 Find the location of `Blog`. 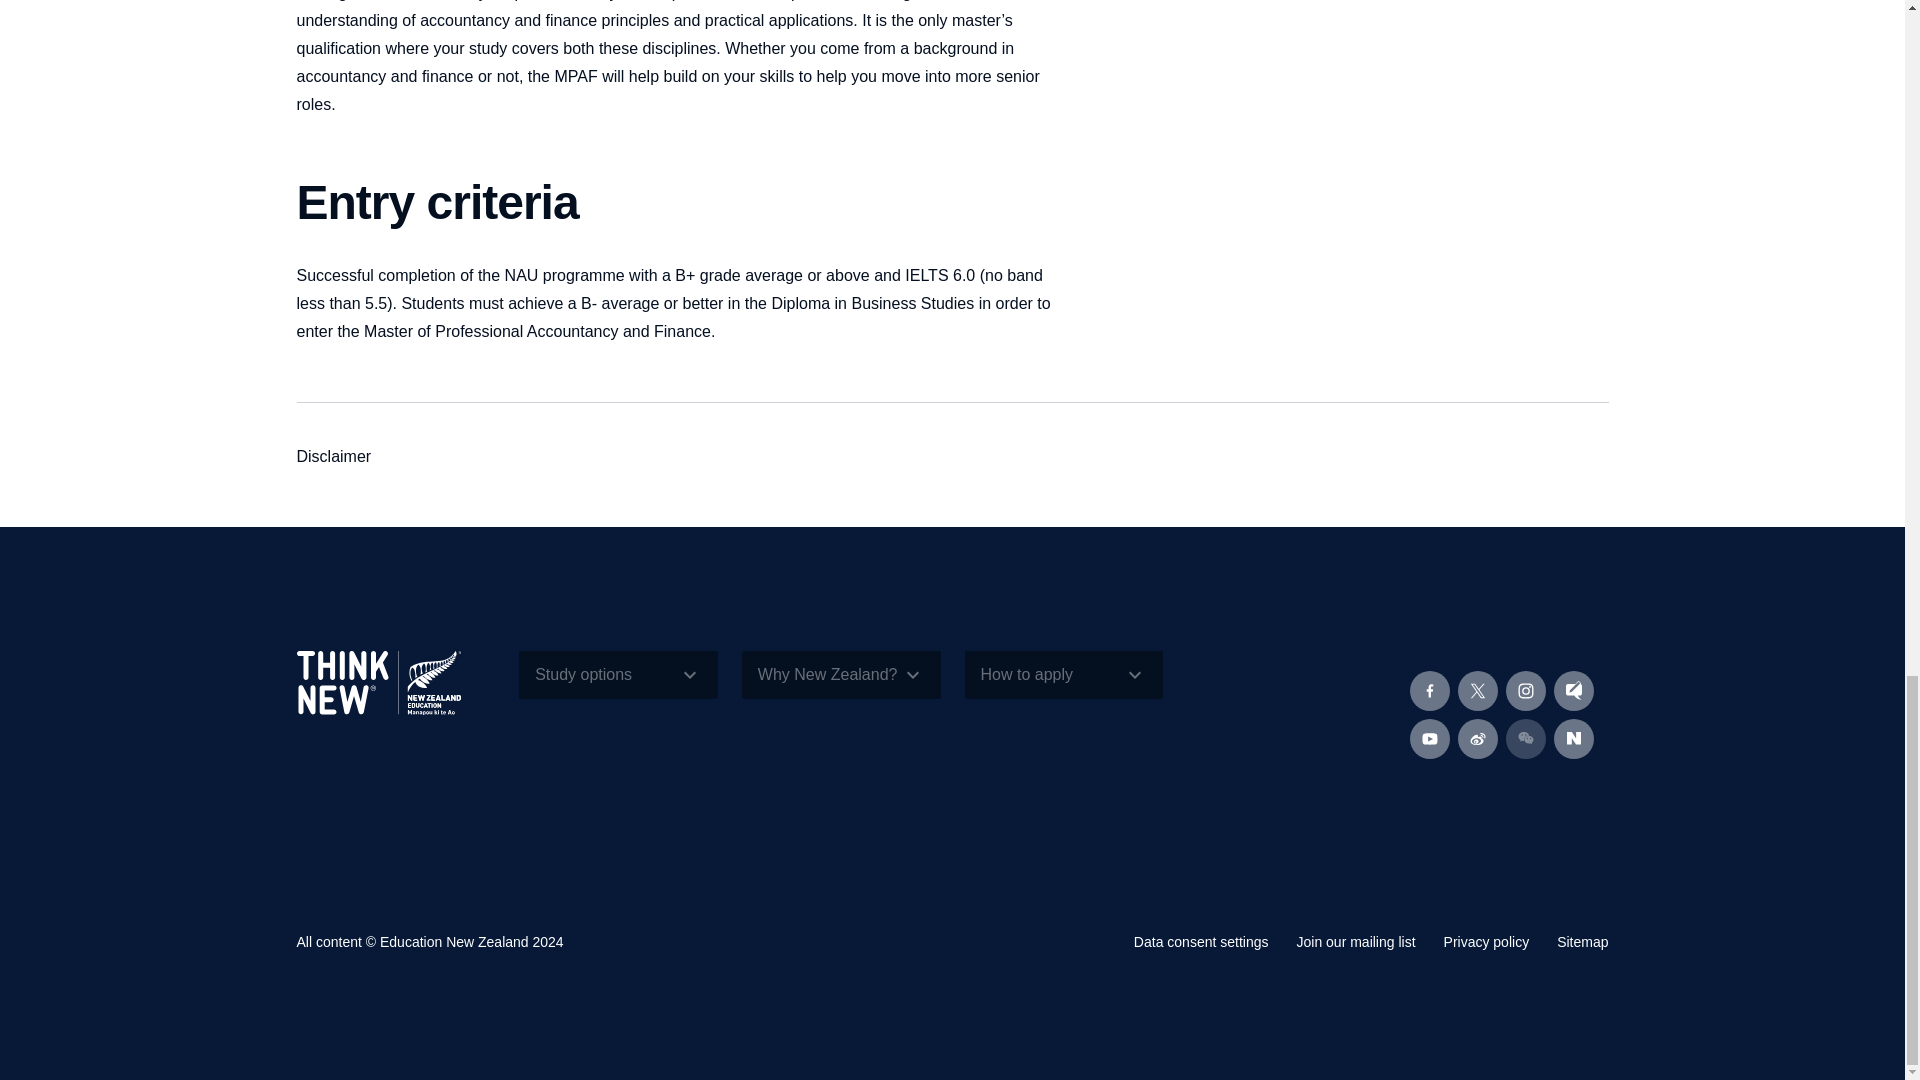

Blog is located at coordinates (1573, 690).